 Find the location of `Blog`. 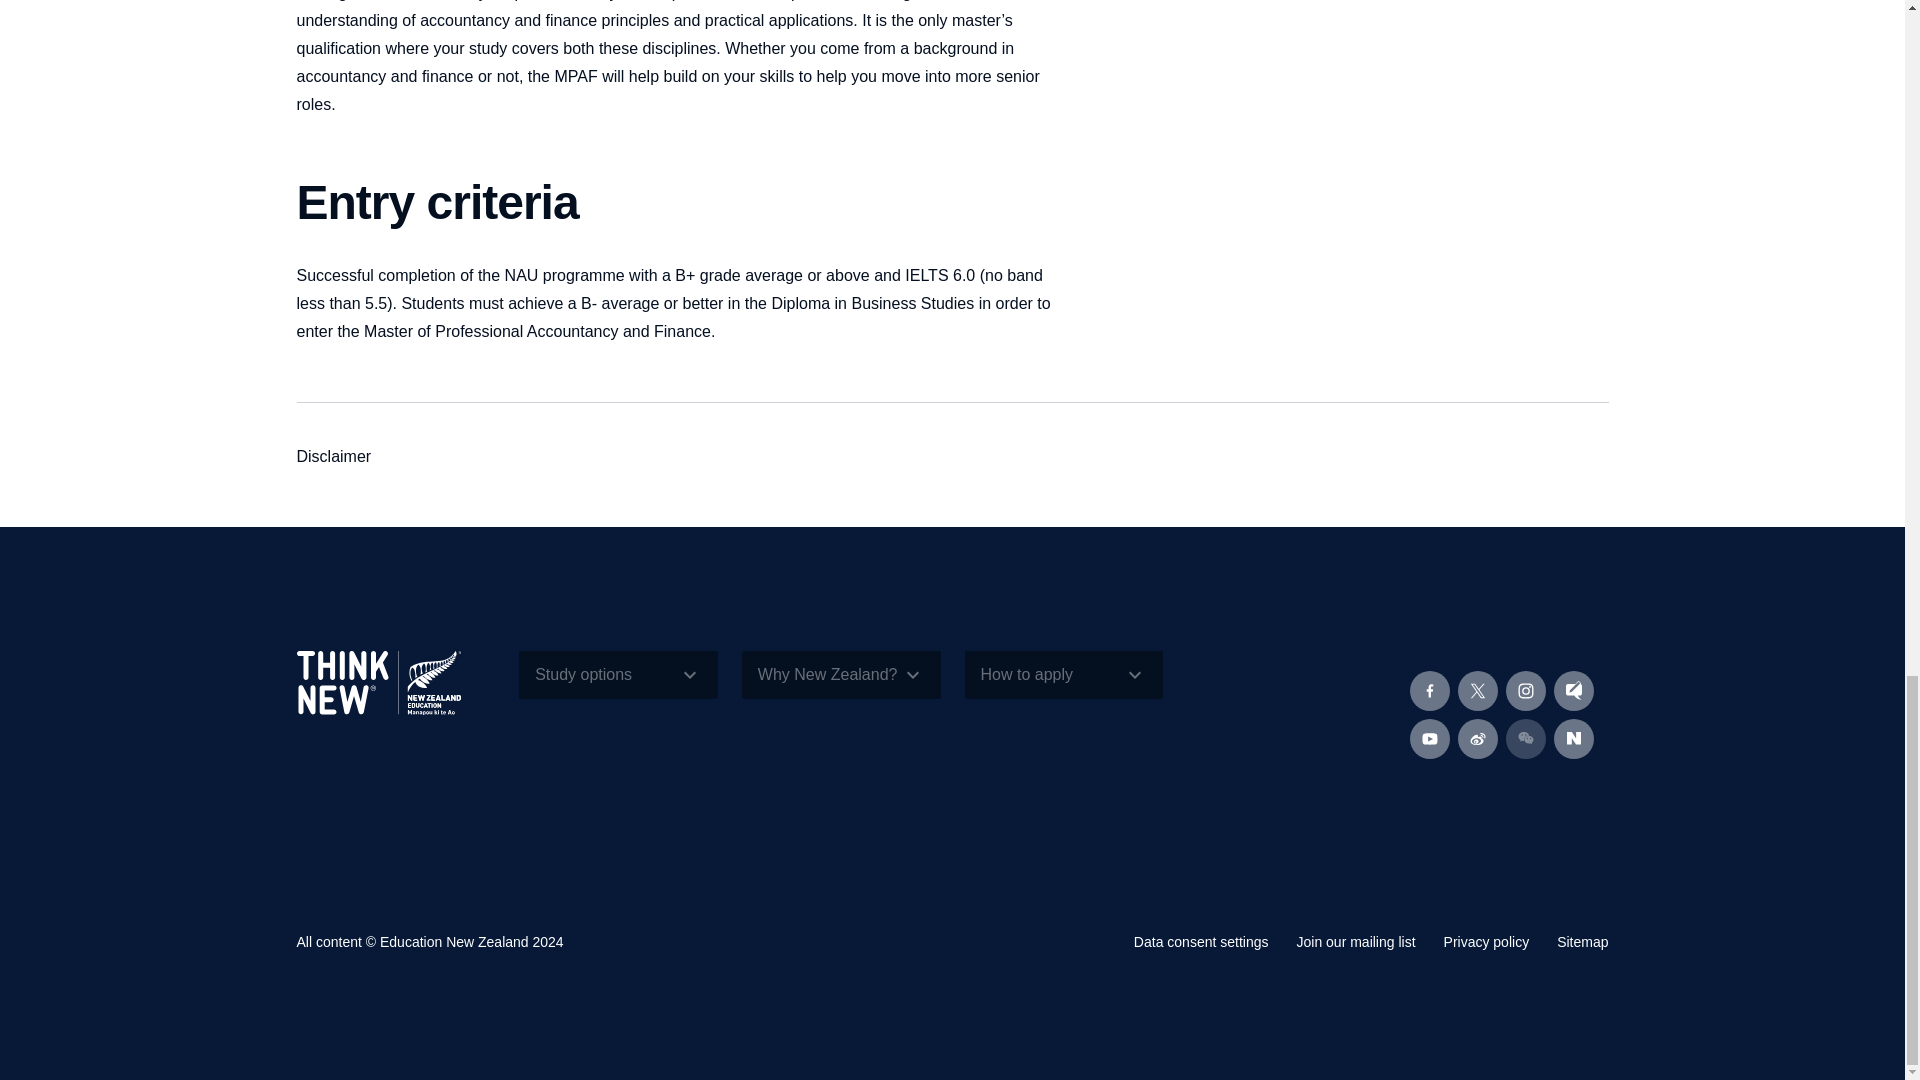

Blog is located at coordinates (1573, 690).